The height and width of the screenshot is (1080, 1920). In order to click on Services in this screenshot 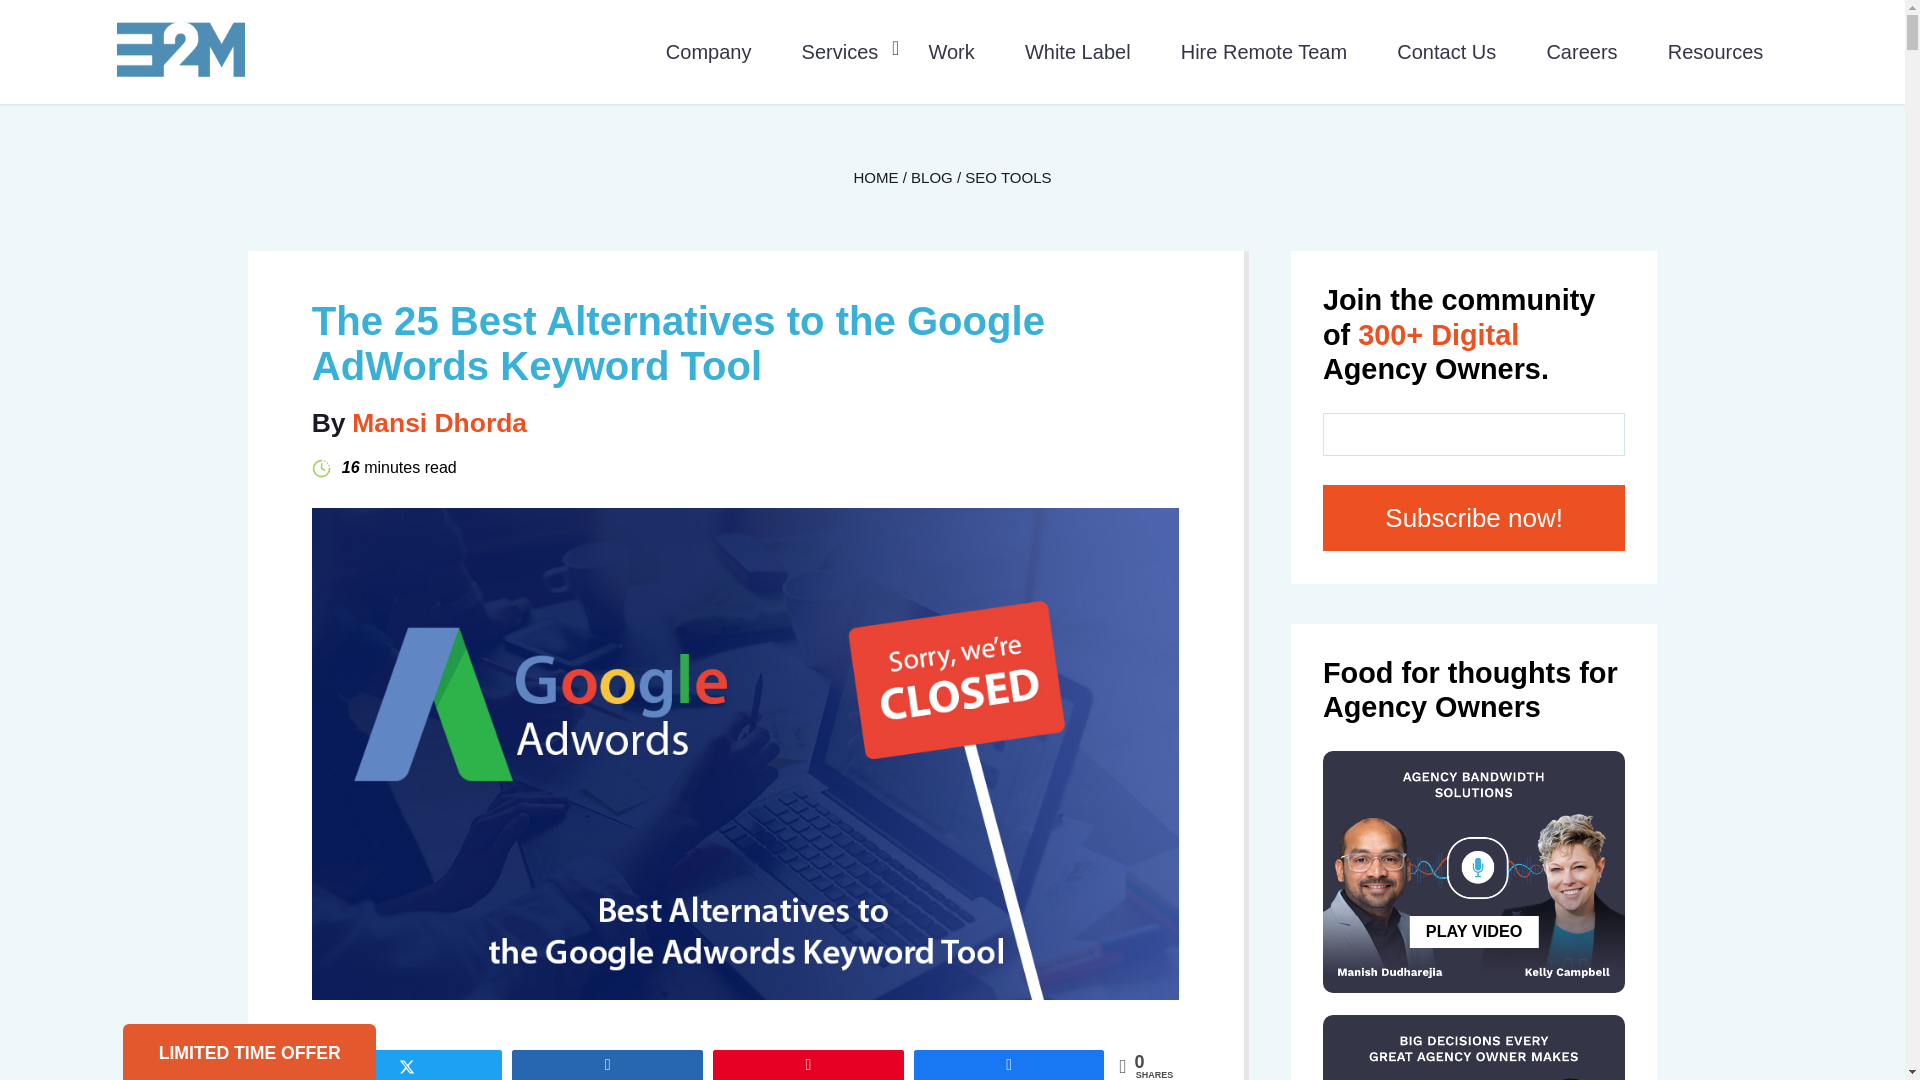, I will do `click(840, 50)`.